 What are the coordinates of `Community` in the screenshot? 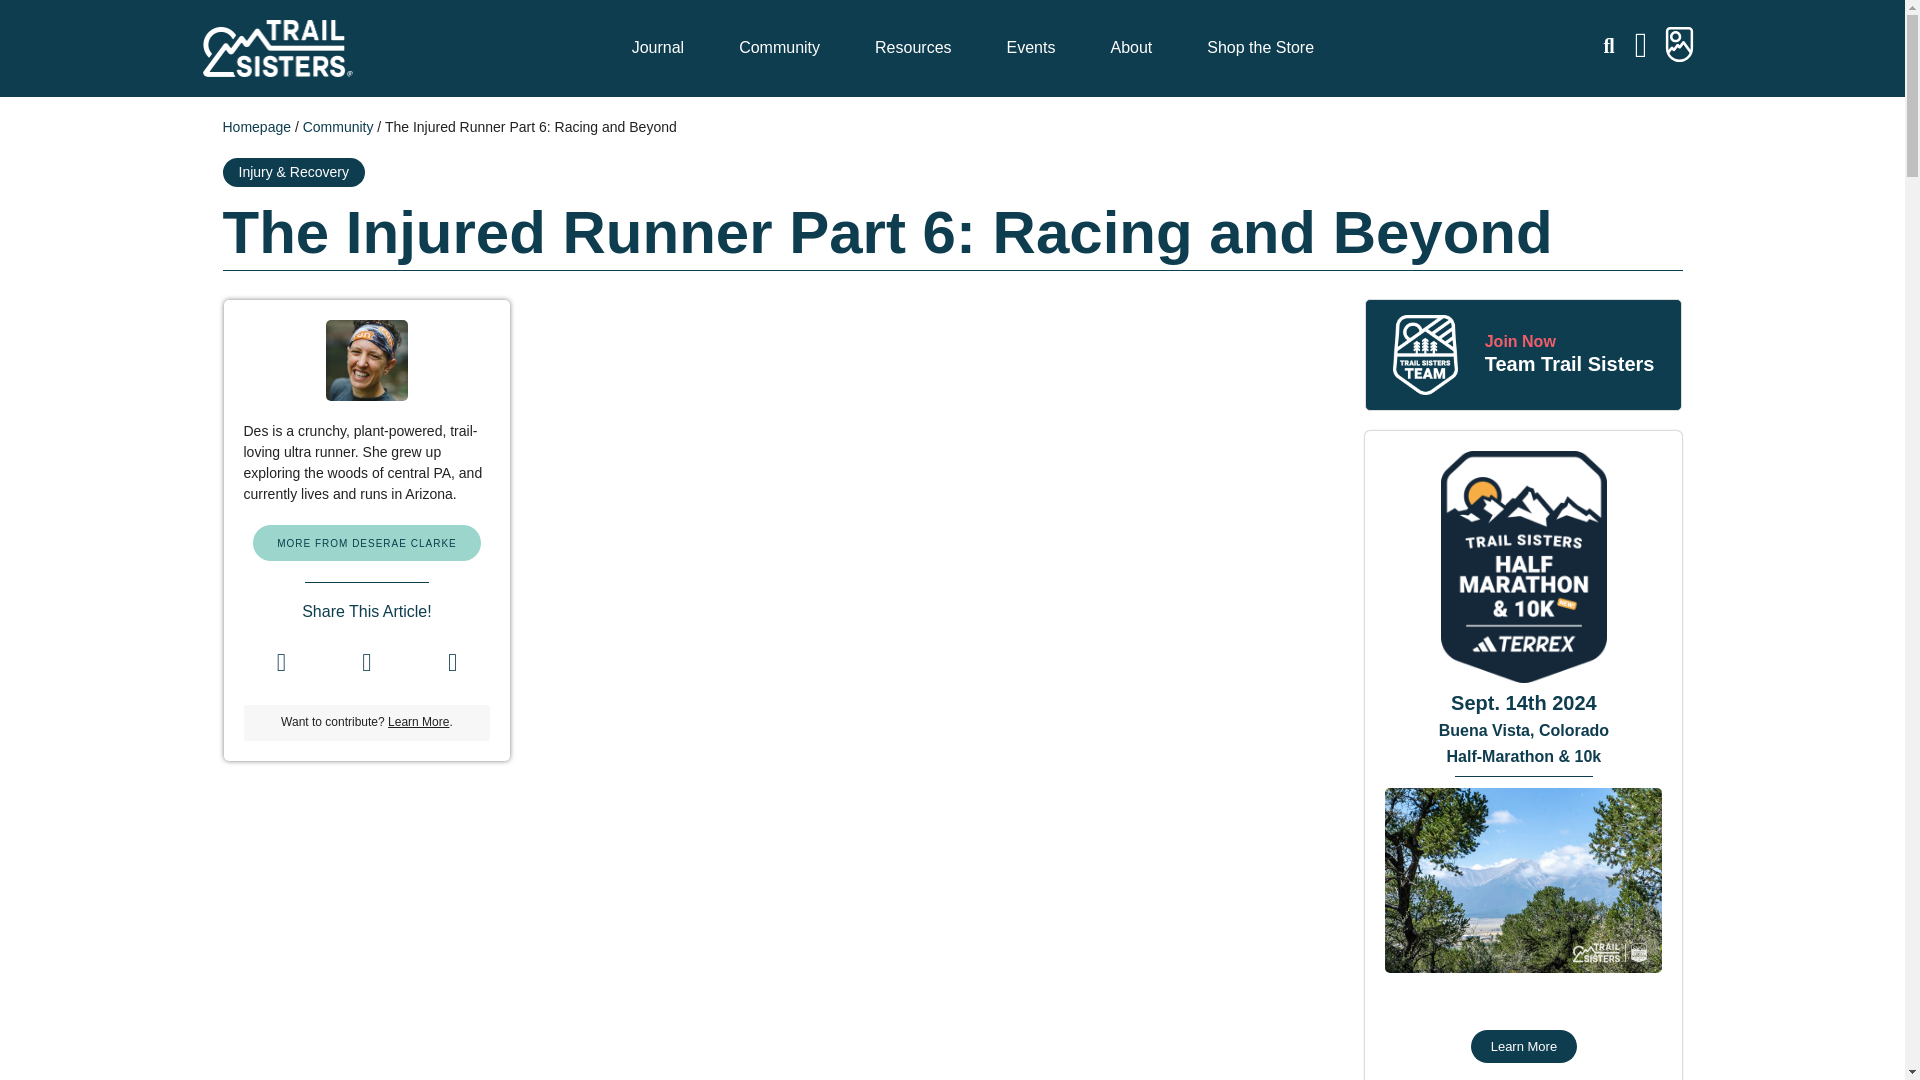 It's located at (784, 48).